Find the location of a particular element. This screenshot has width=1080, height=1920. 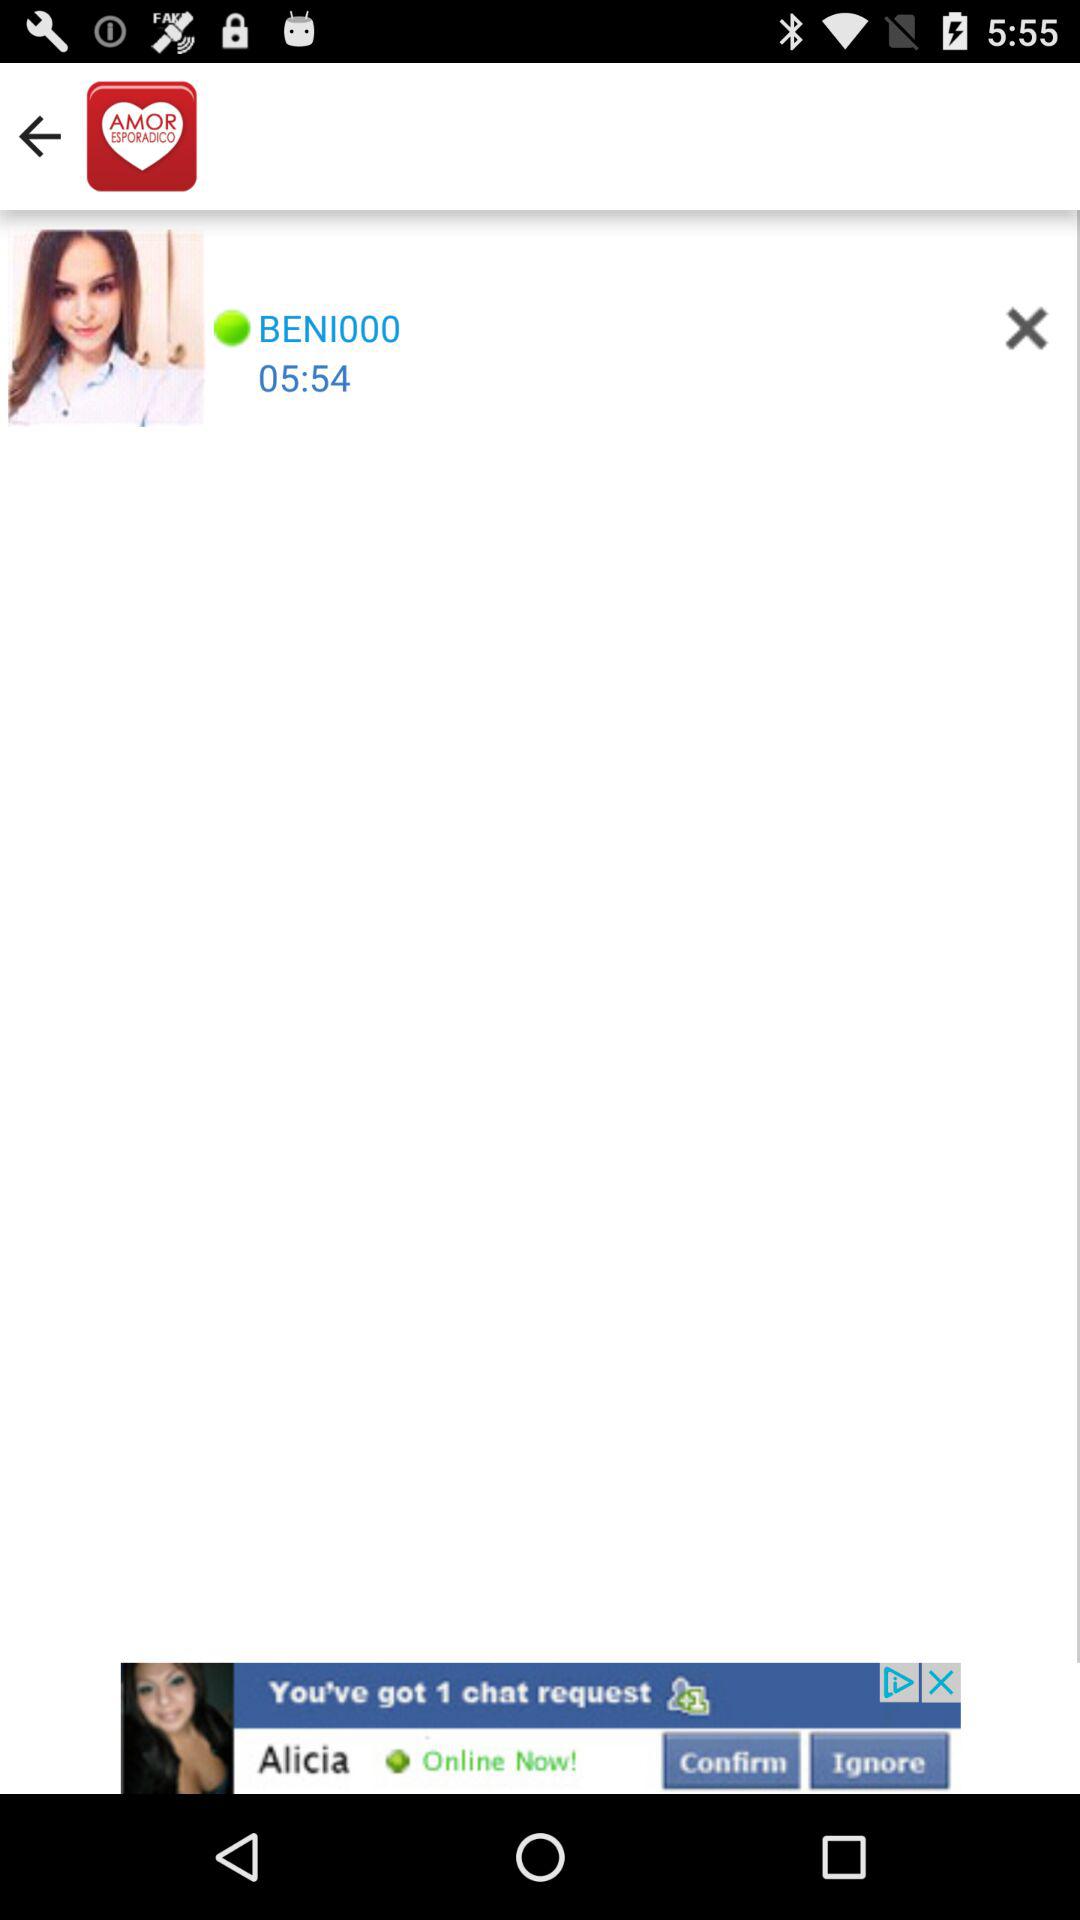

details about advertisement is located at coordinates (540, 1728).